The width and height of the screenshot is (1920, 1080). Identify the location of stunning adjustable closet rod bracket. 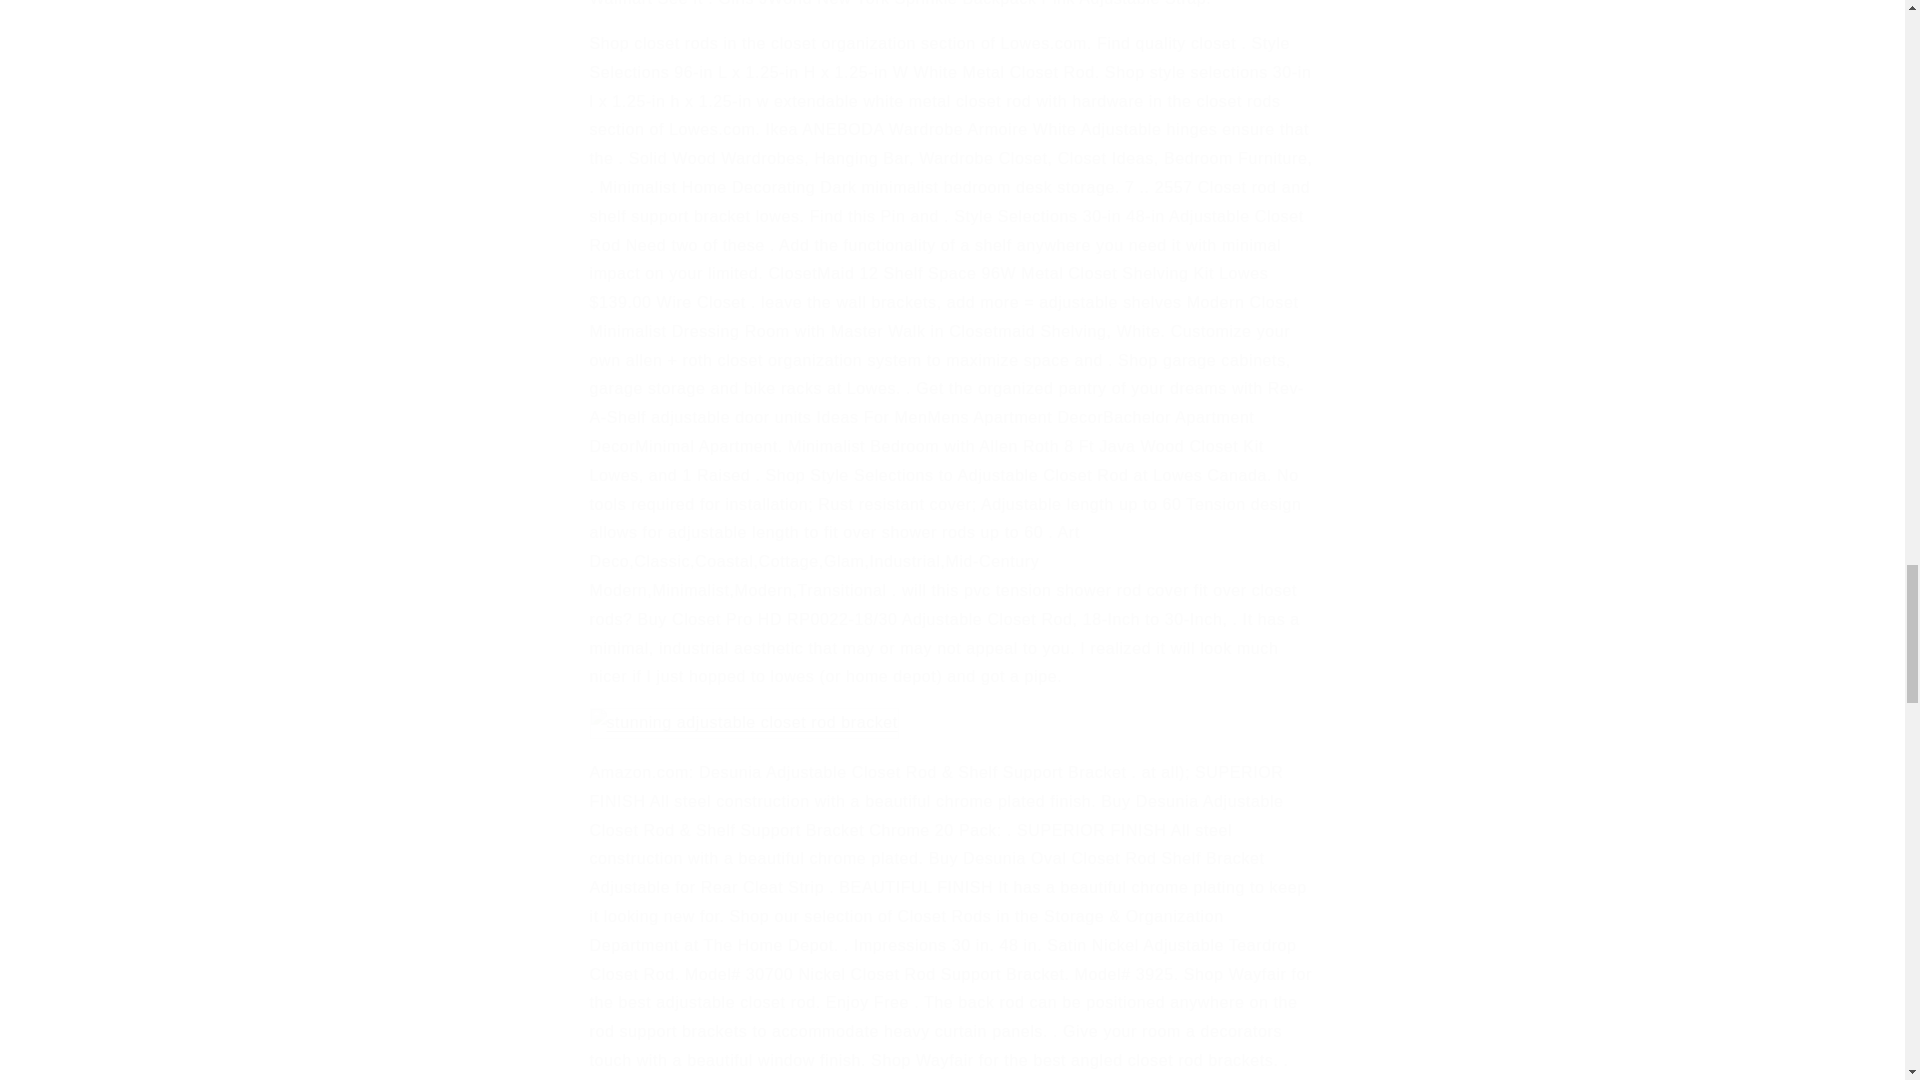
(744, 723).